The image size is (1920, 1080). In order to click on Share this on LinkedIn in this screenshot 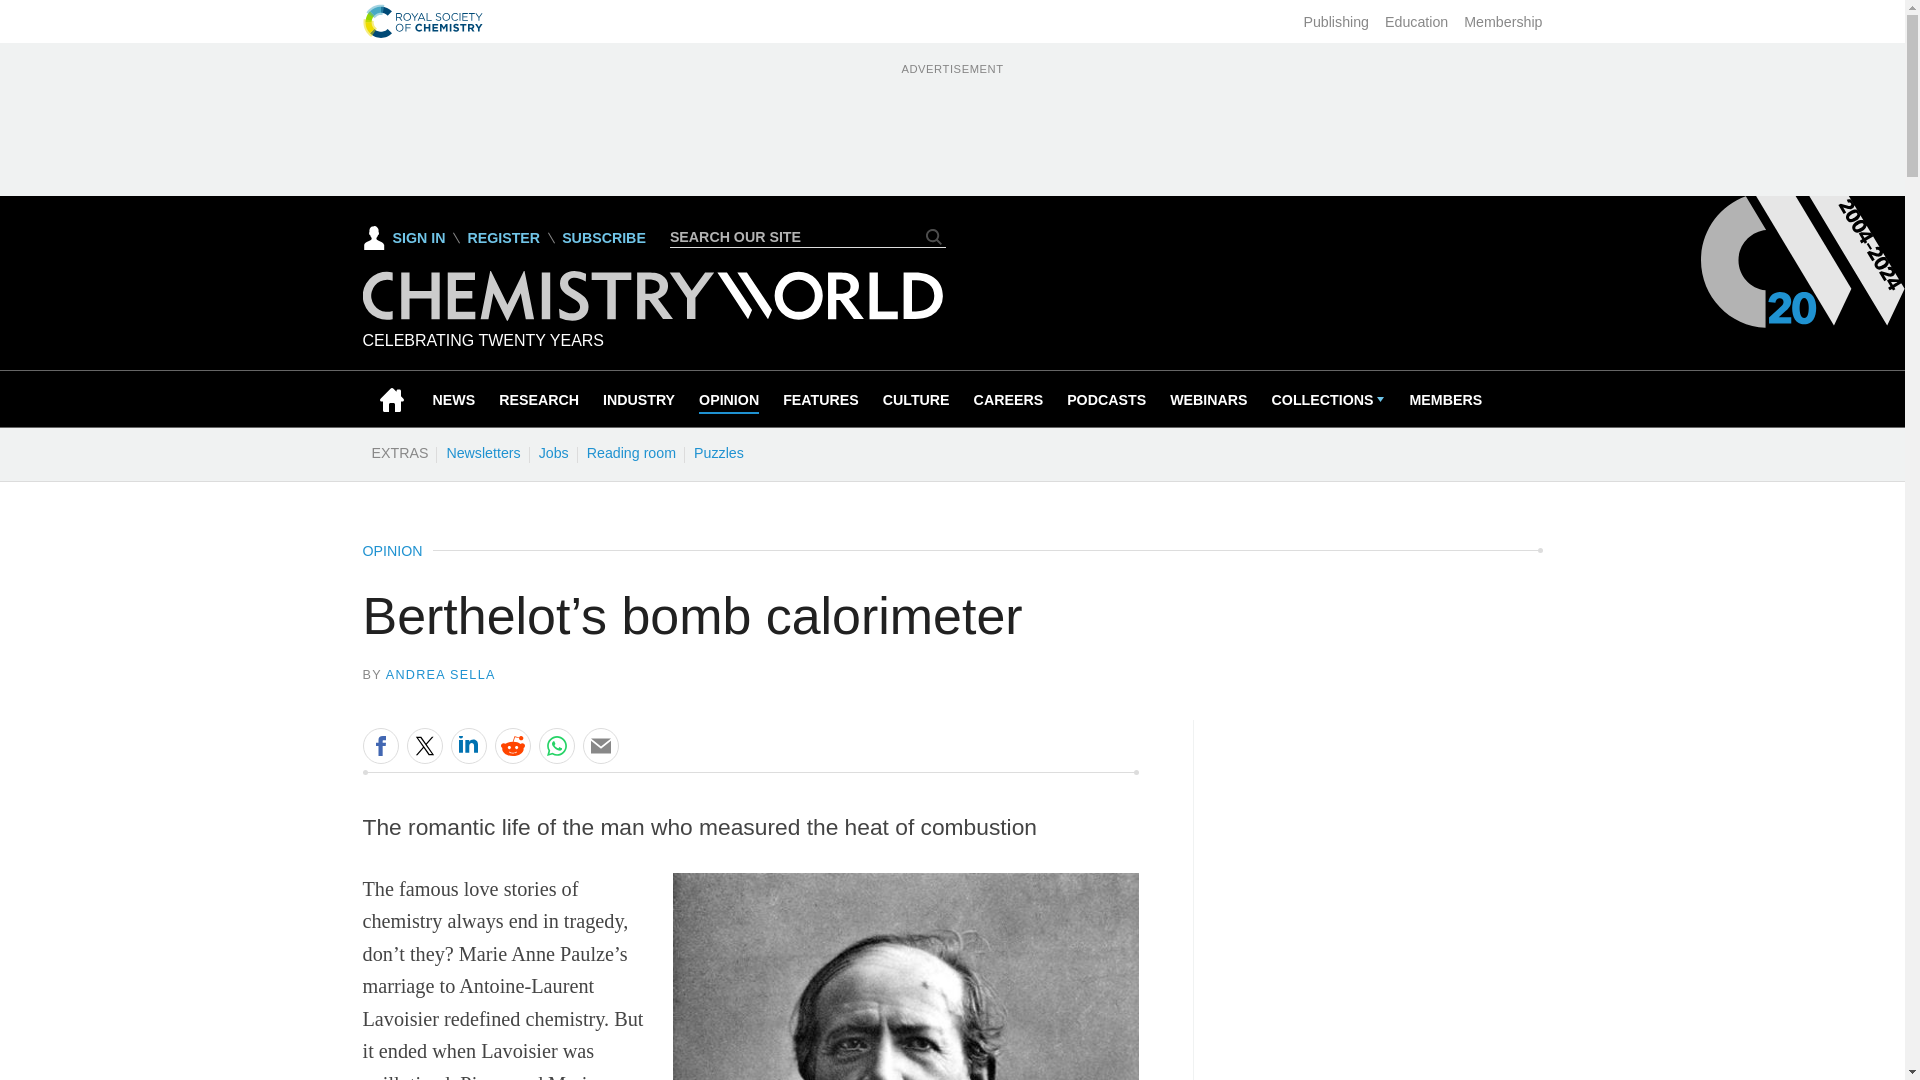, I will do `click(467, 745)`.